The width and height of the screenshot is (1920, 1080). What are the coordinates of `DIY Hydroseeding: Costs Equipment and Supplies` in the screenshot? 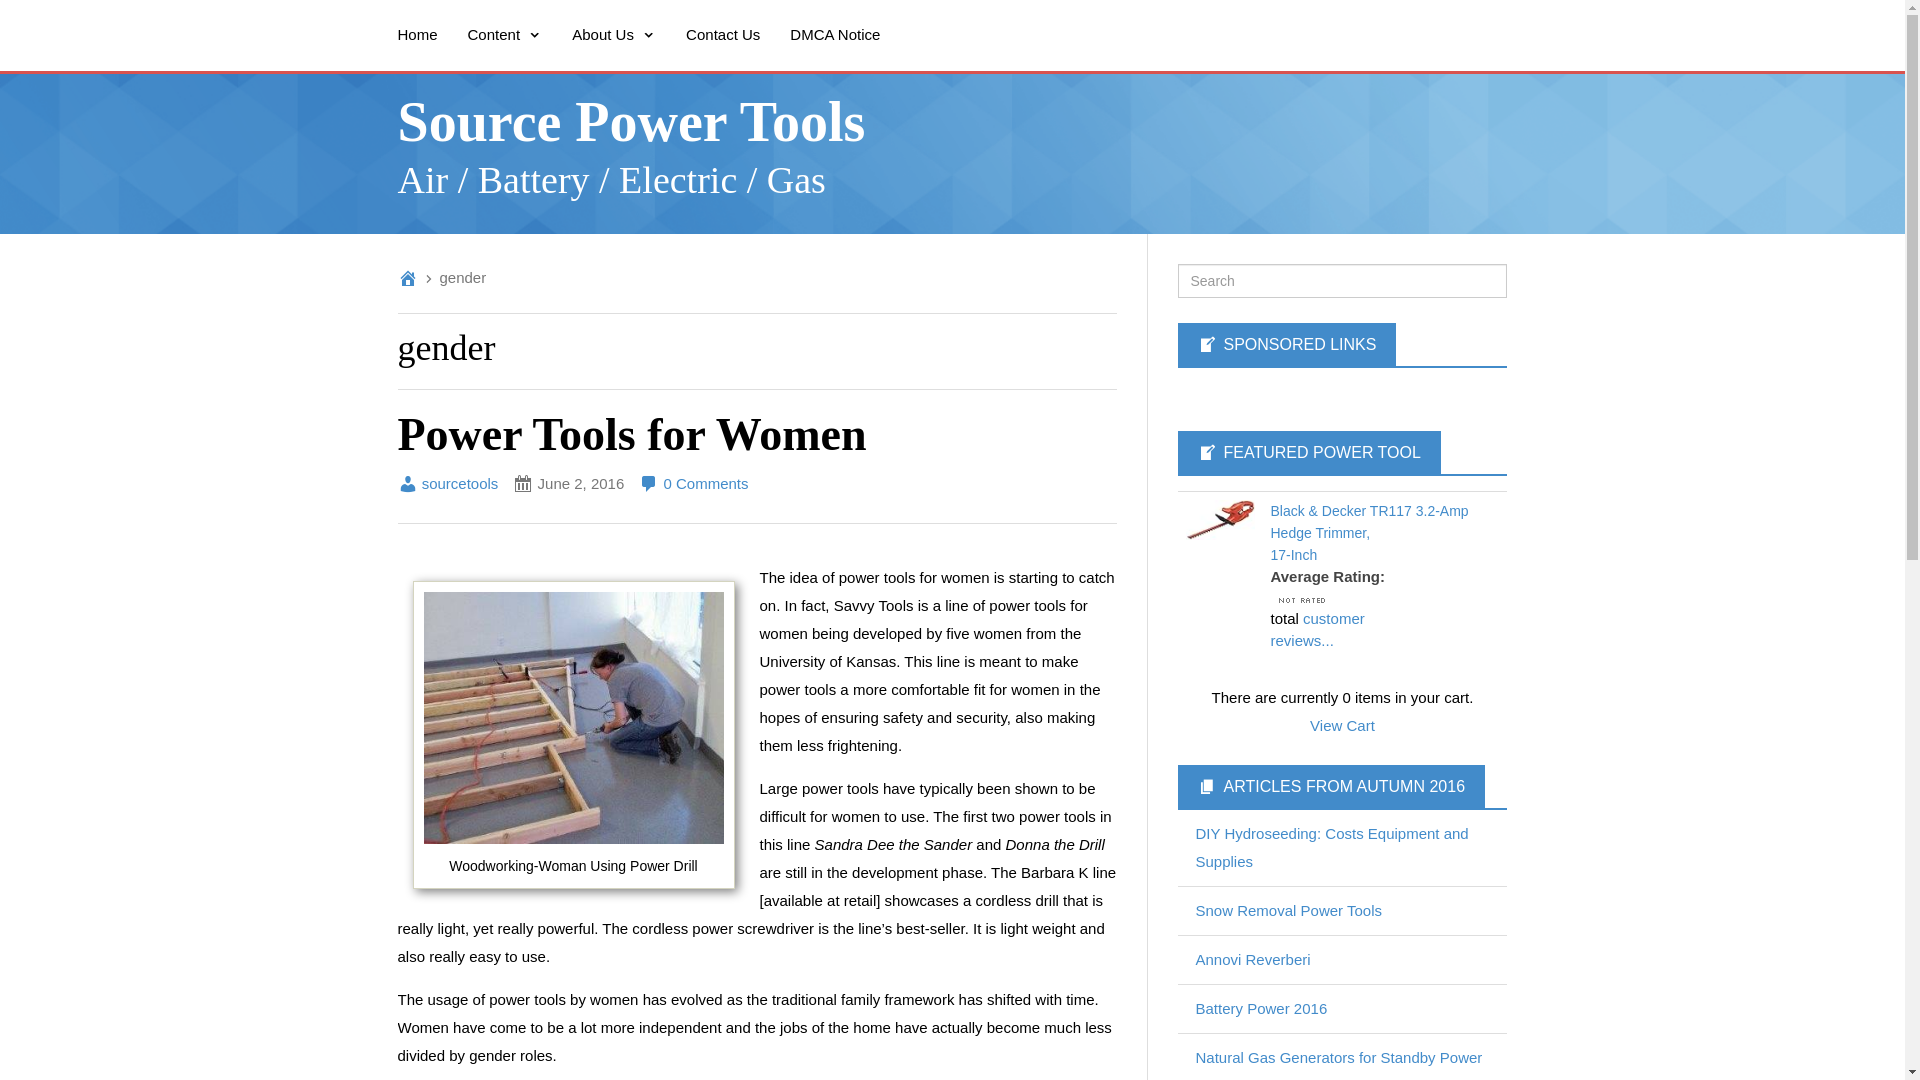 It's located at (506, 34).